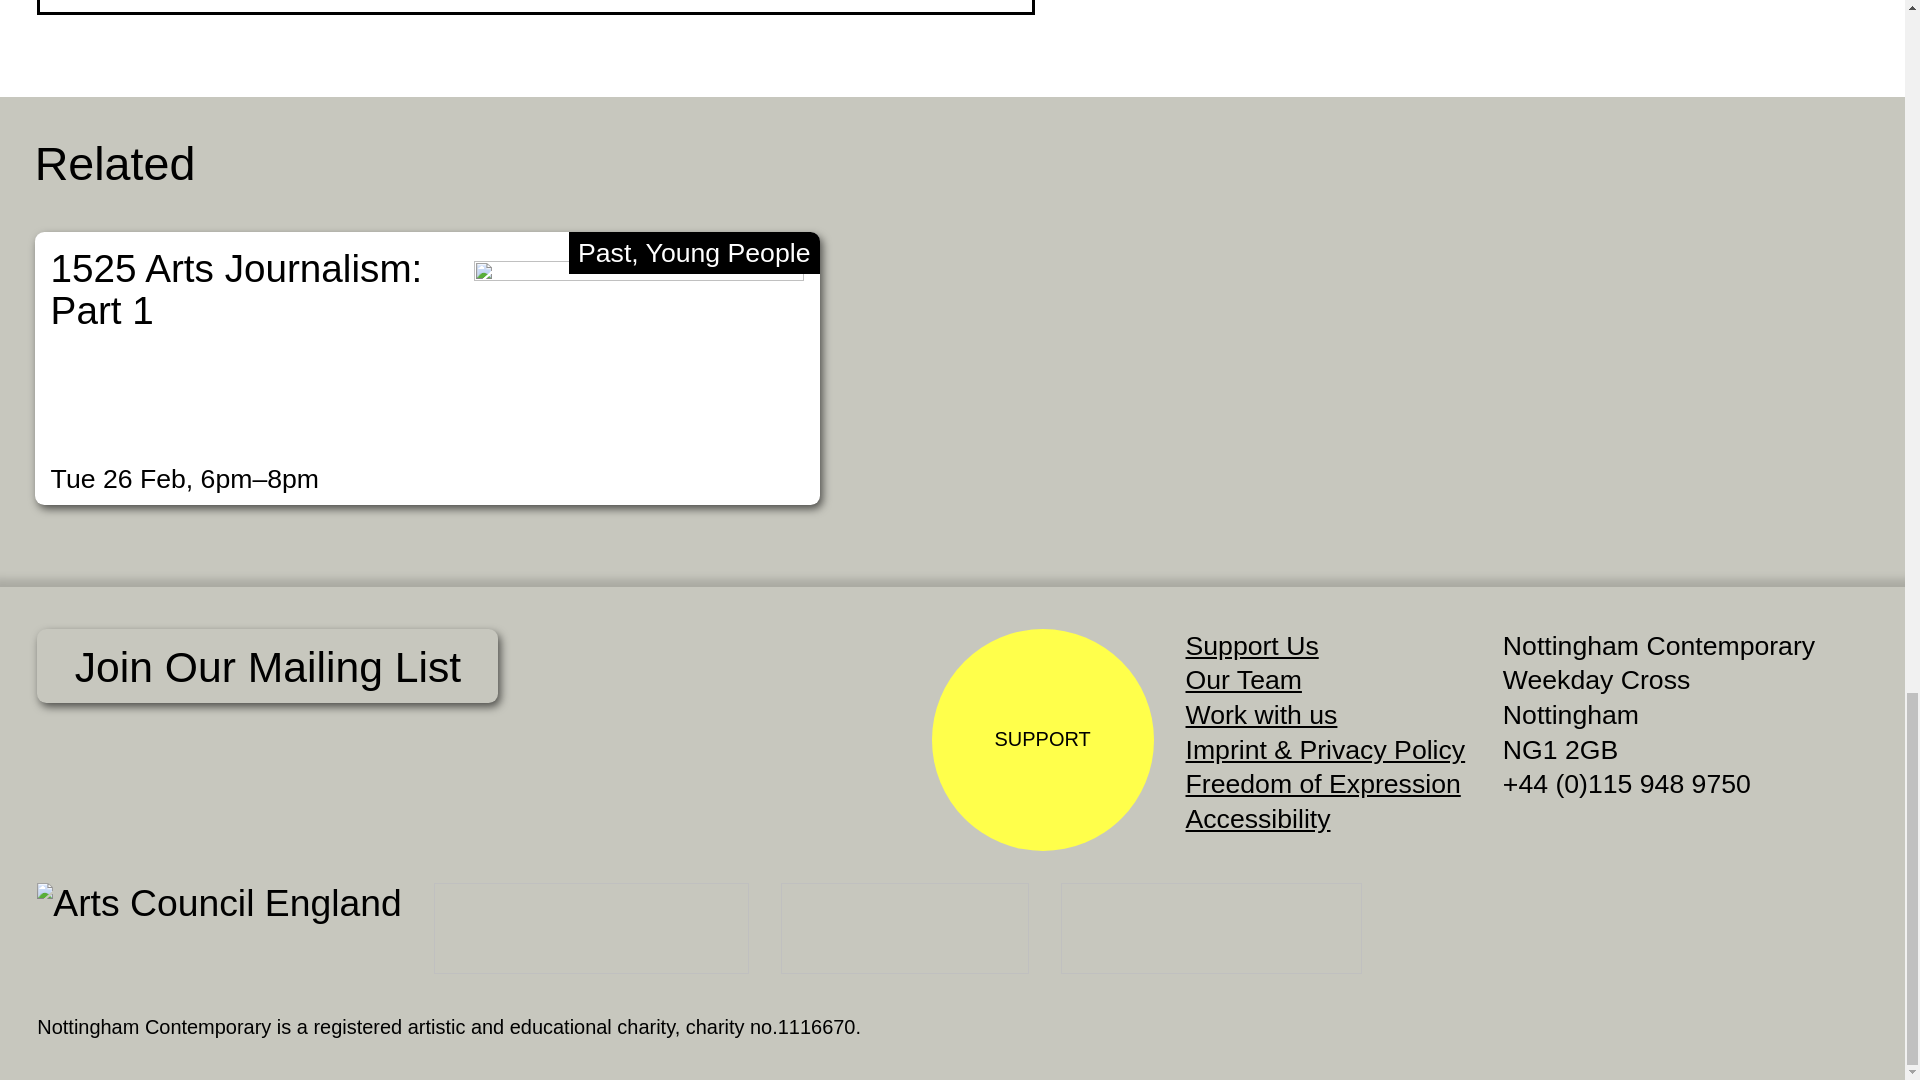 This screenshot has width=1920, height=1080. Describe the element at coordinates (1244, 680) in the screenshot. I see `Our Team` at that location.